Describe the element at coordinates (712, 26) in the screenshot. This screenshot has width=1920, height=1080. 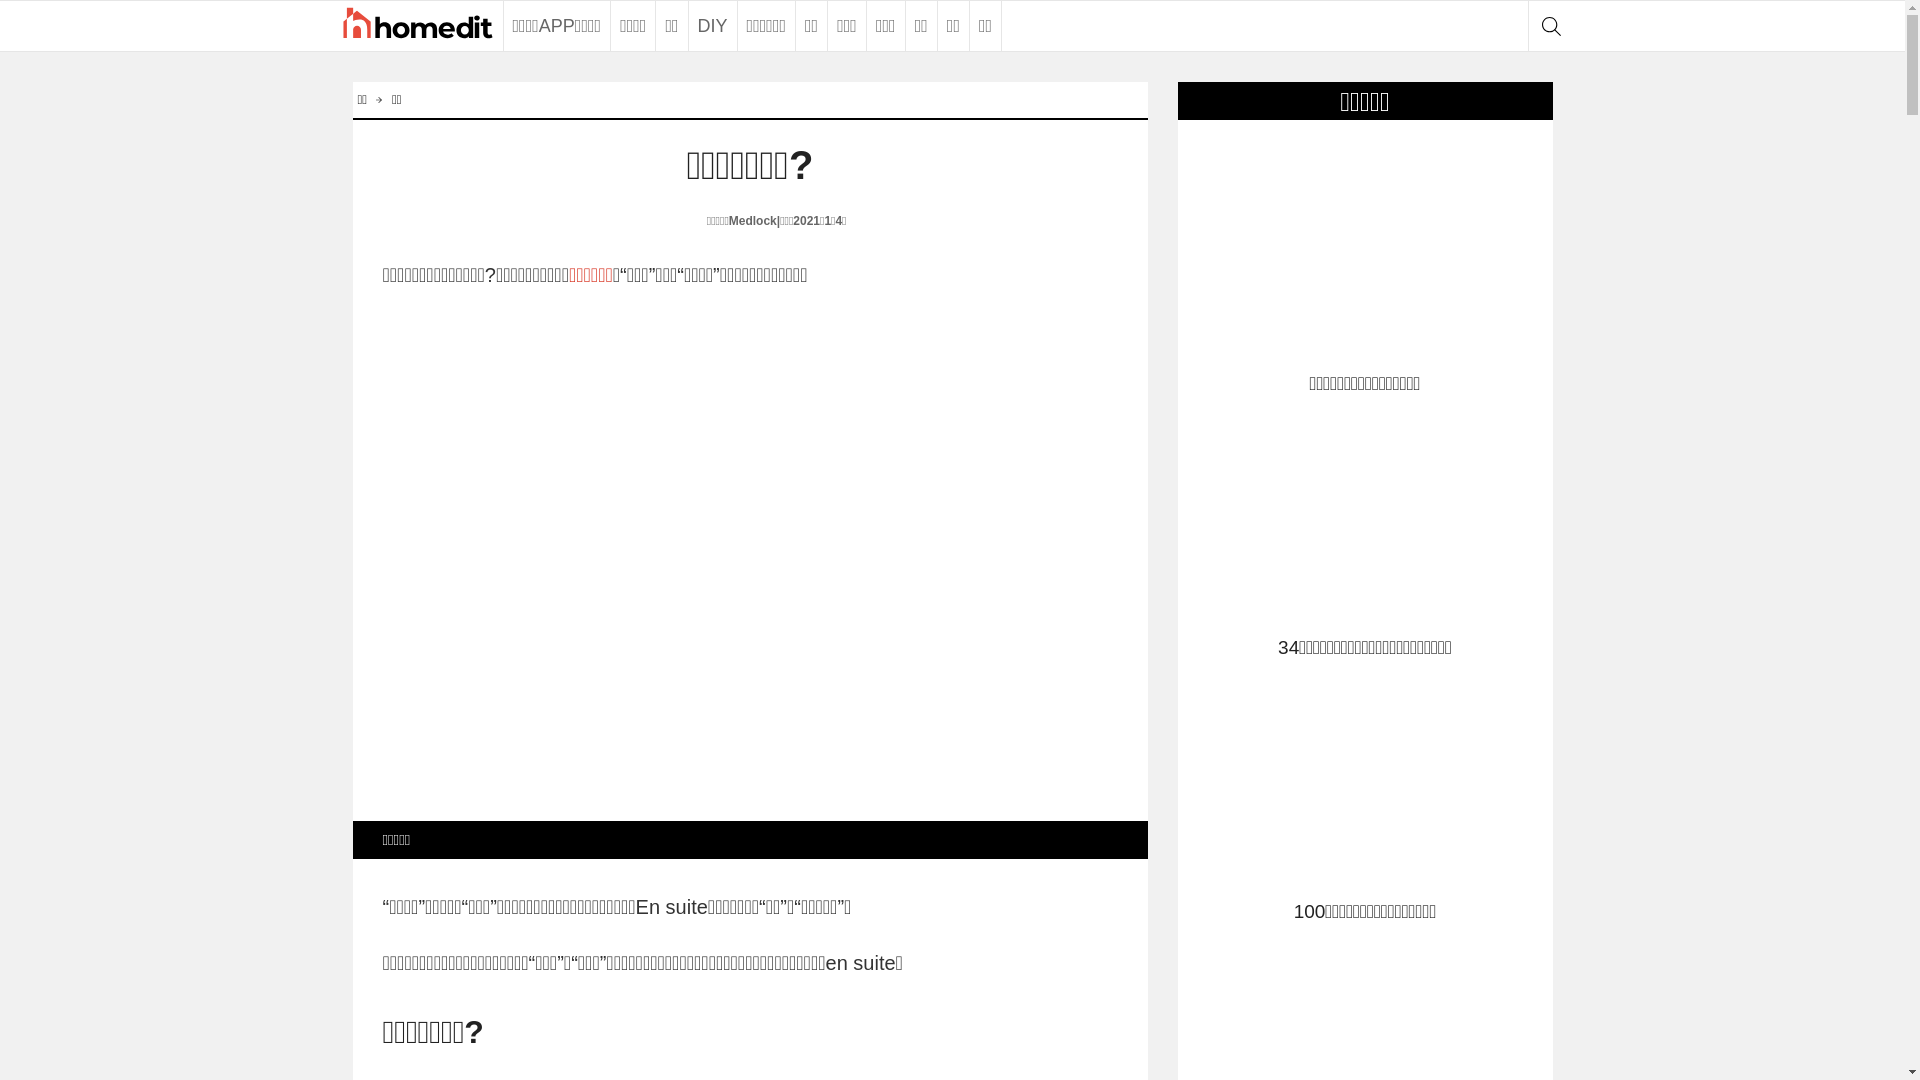
I see `DIY` at that location.